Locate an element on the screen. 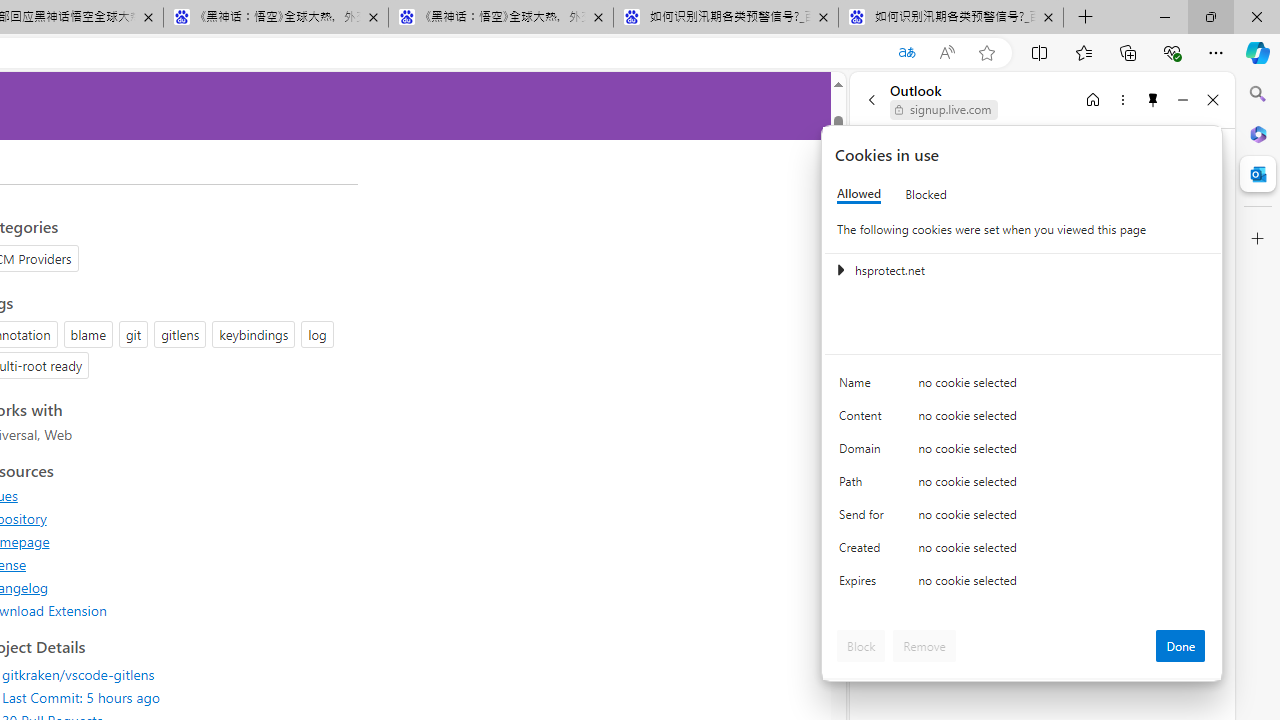  Done is located at coordinates (1180, 646).